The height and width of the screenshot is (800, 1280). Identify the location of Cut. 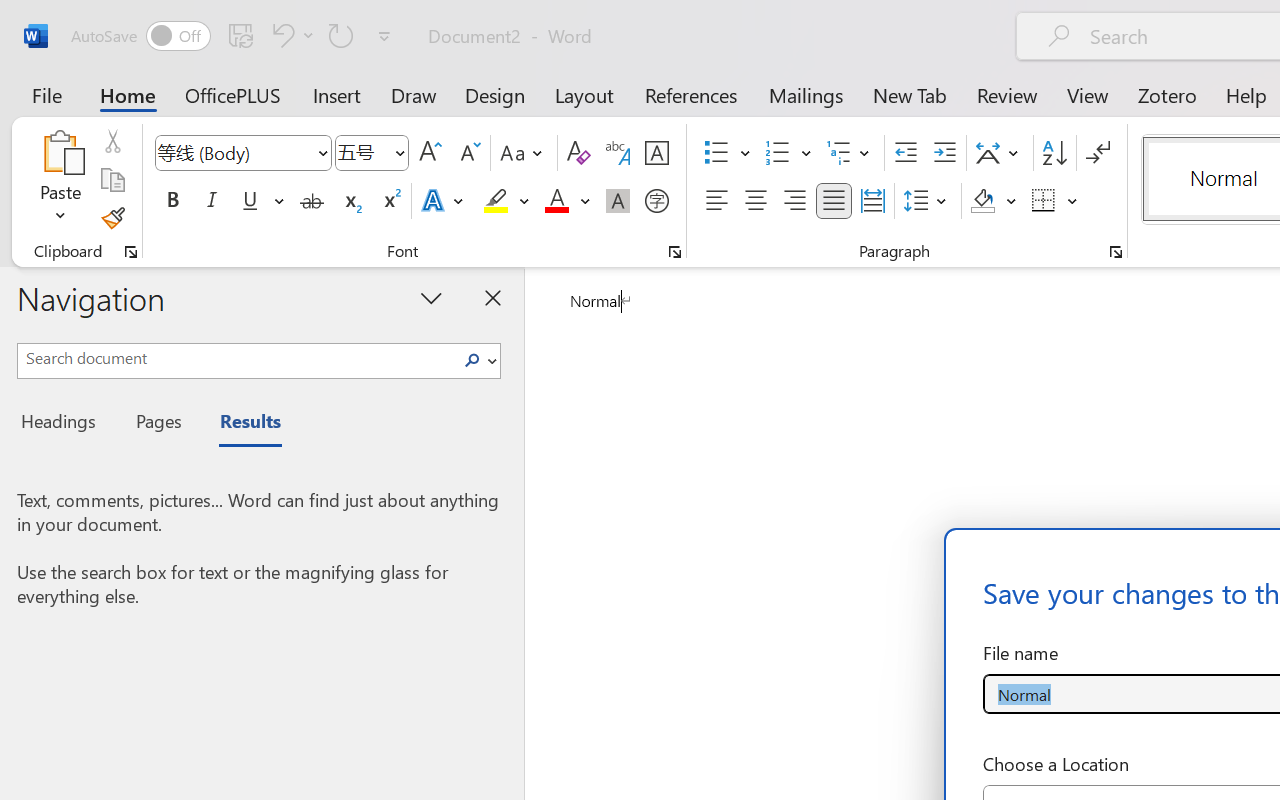
(112, 141).